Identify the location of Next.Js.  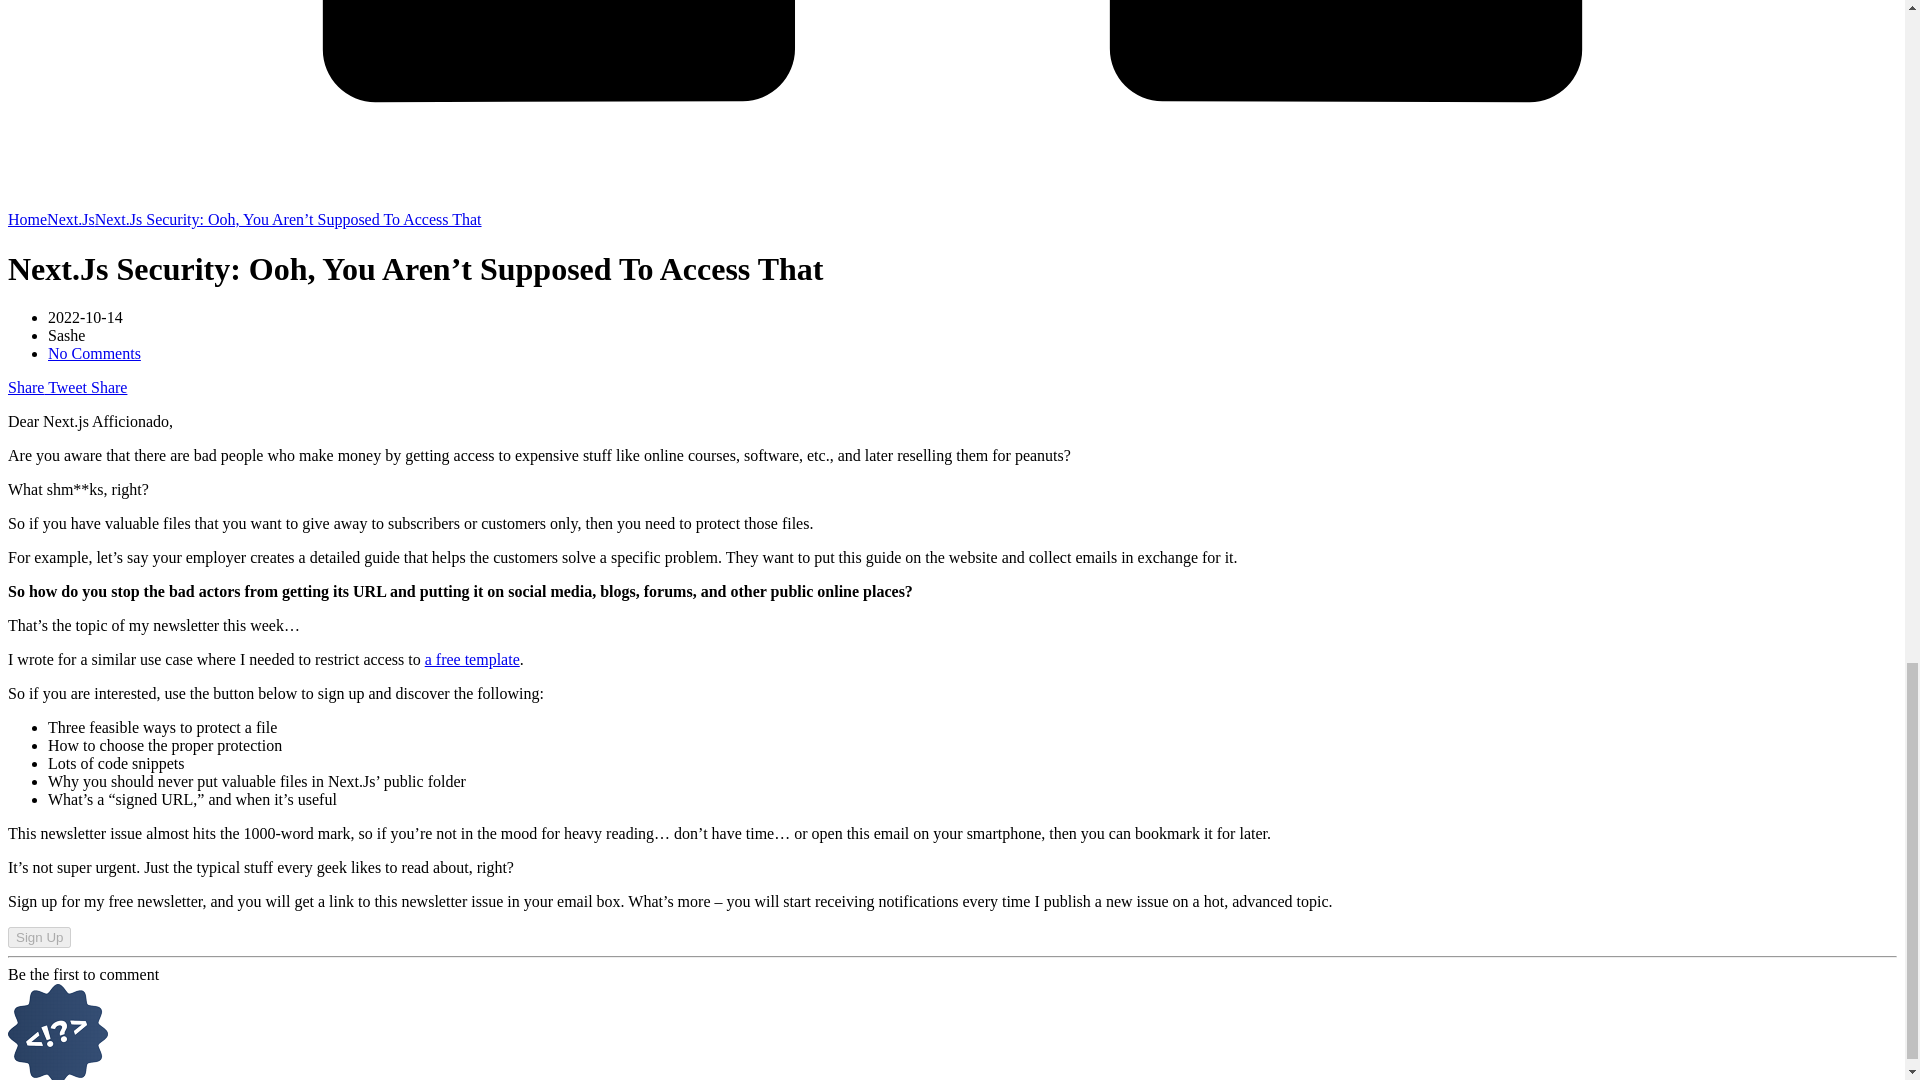
(70, 218).